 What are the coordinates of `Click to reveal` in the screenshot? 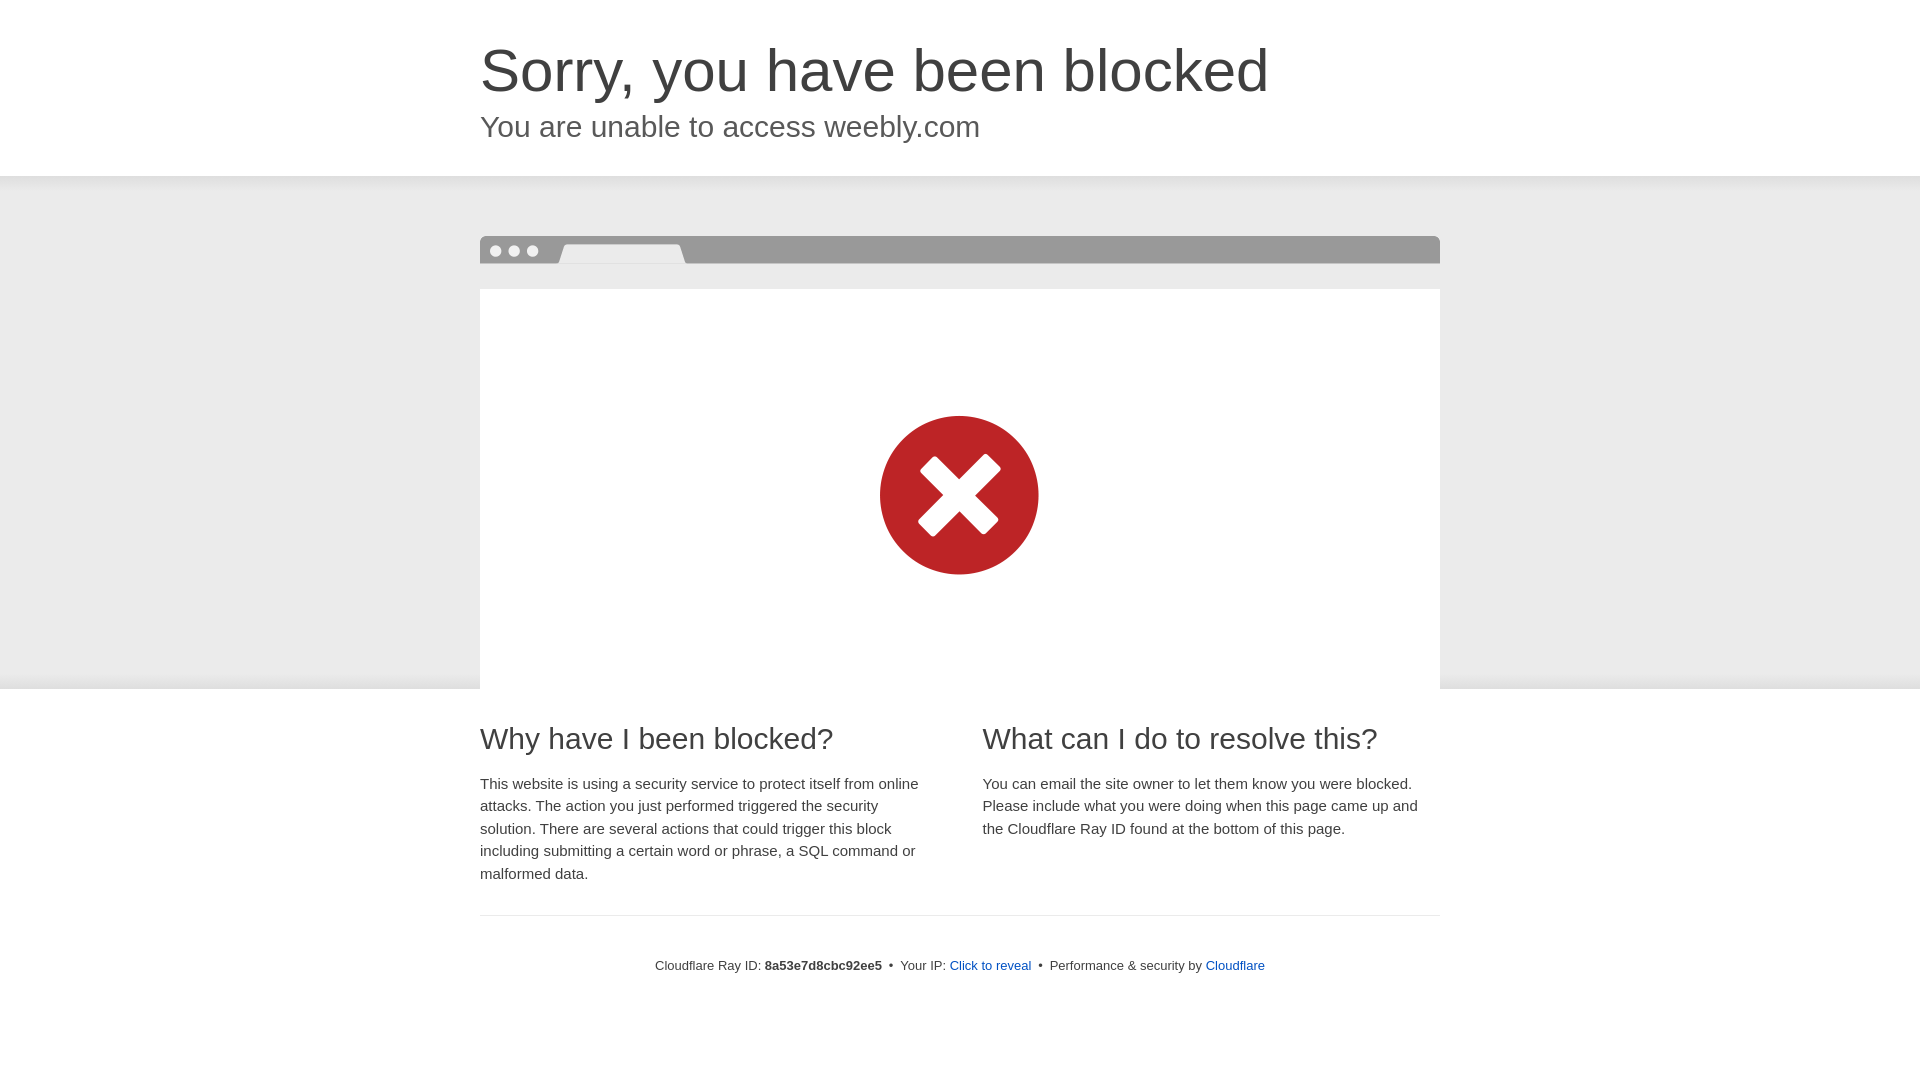 It's located at (991, 966).